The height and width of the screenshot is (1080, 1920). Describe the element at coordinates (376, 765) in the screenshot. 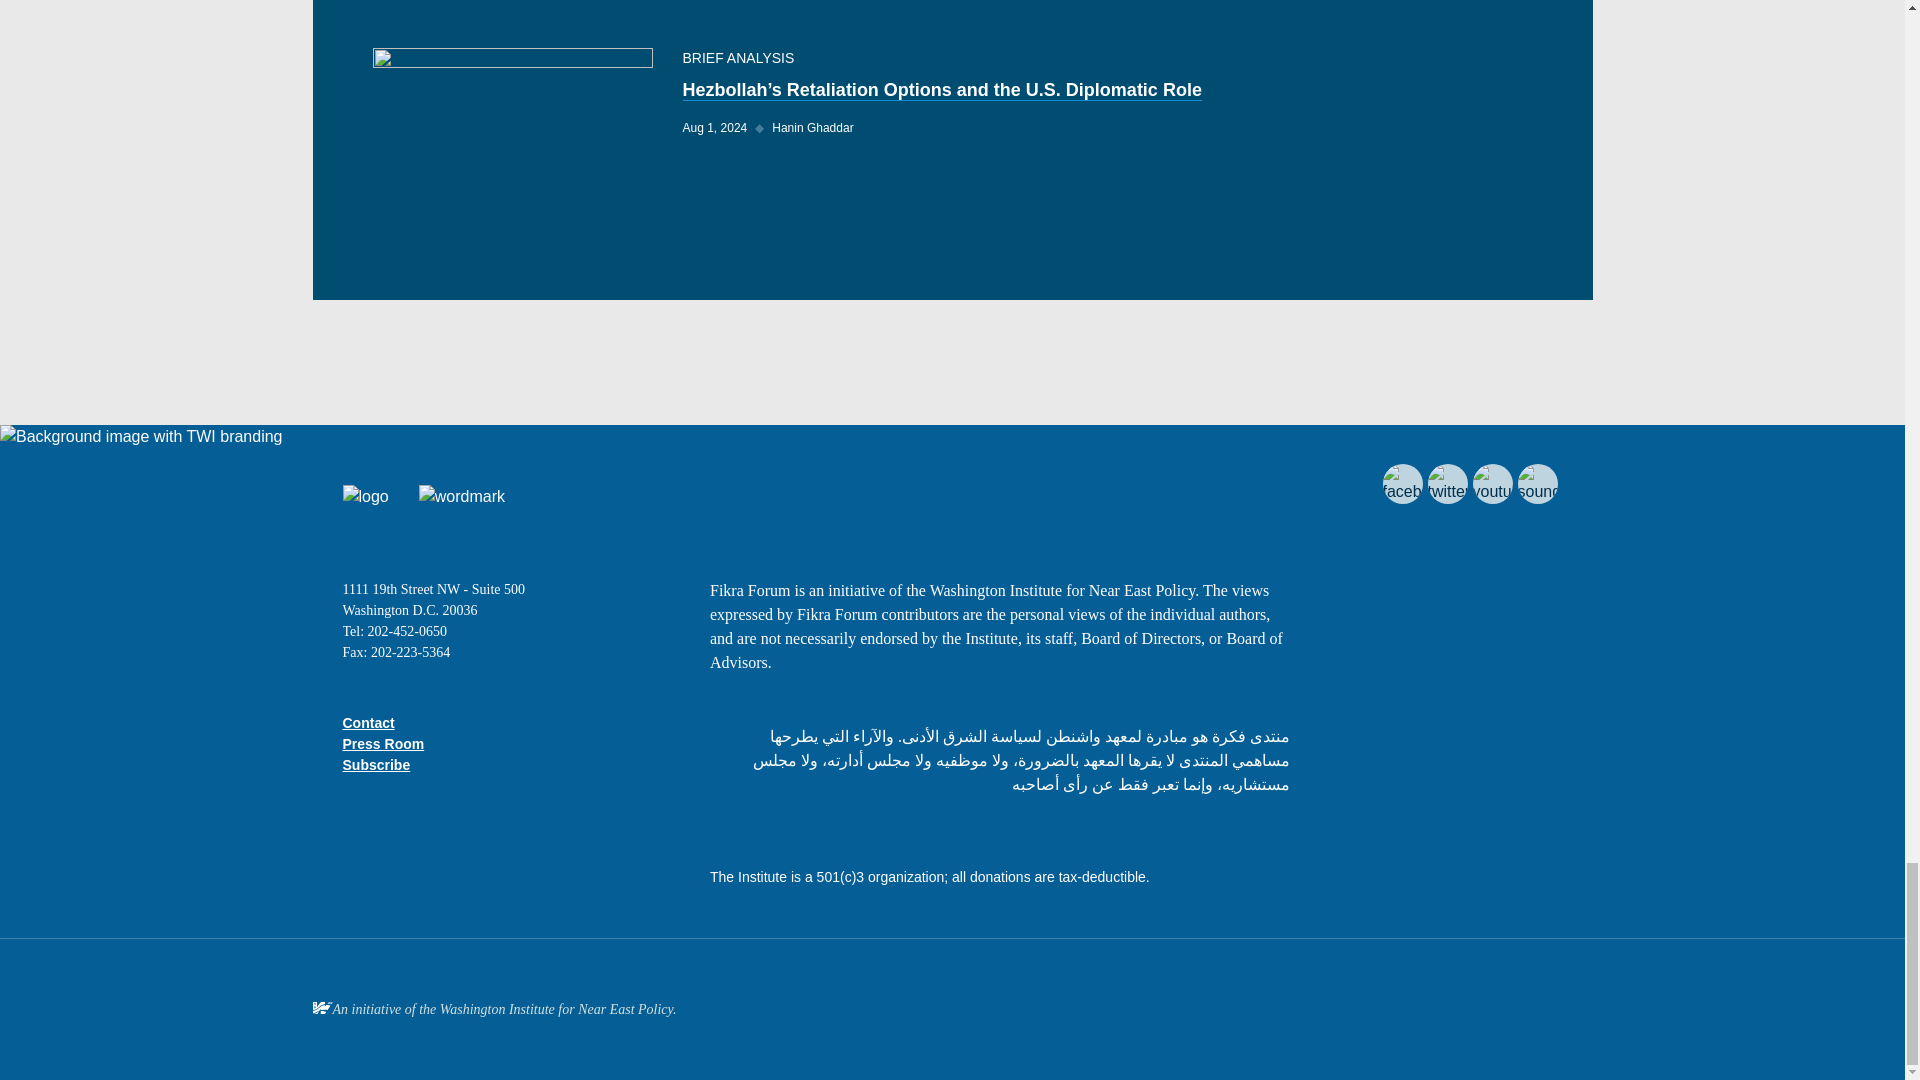

I see `Sign up for email alerts of Institute publications` at that location.